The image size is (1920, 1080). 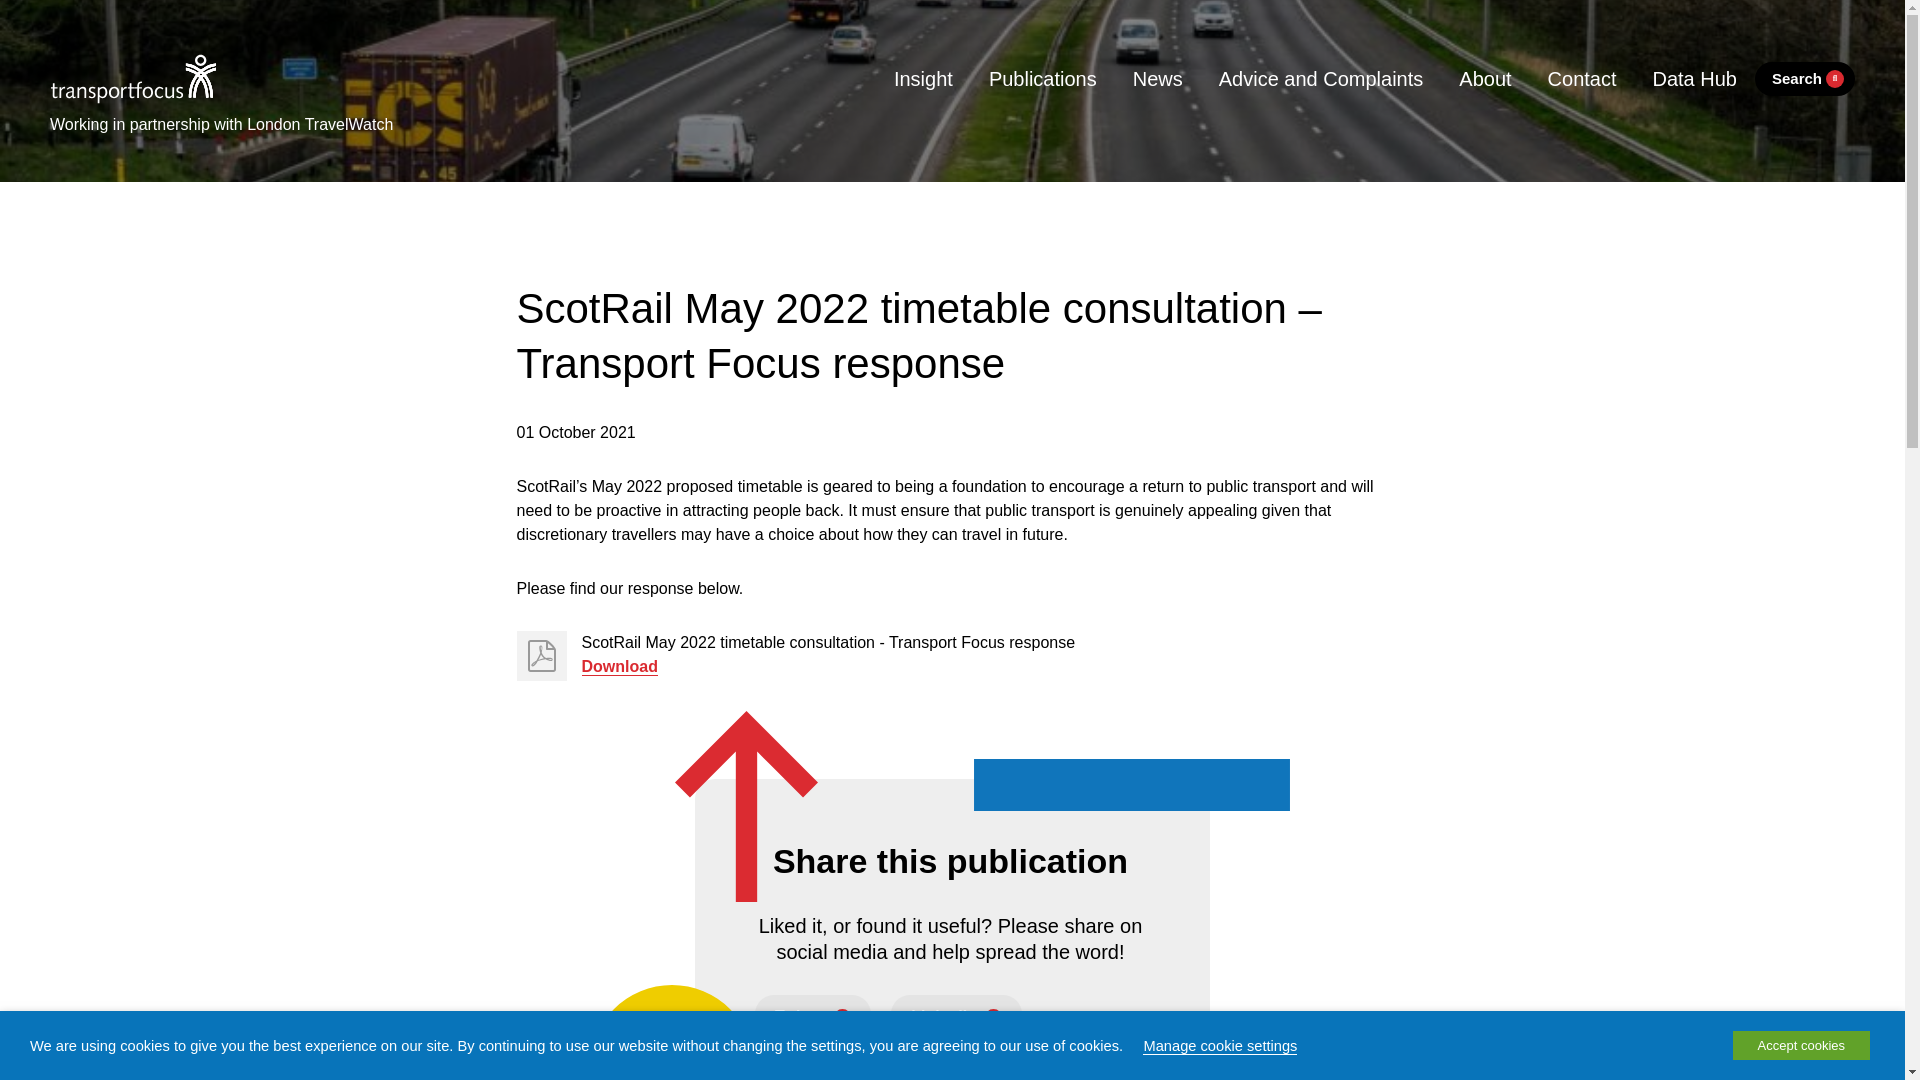 What do you see at coordinates (923, 78) in the screenshot?
I see `Insight` at bounding box center [923, 78].